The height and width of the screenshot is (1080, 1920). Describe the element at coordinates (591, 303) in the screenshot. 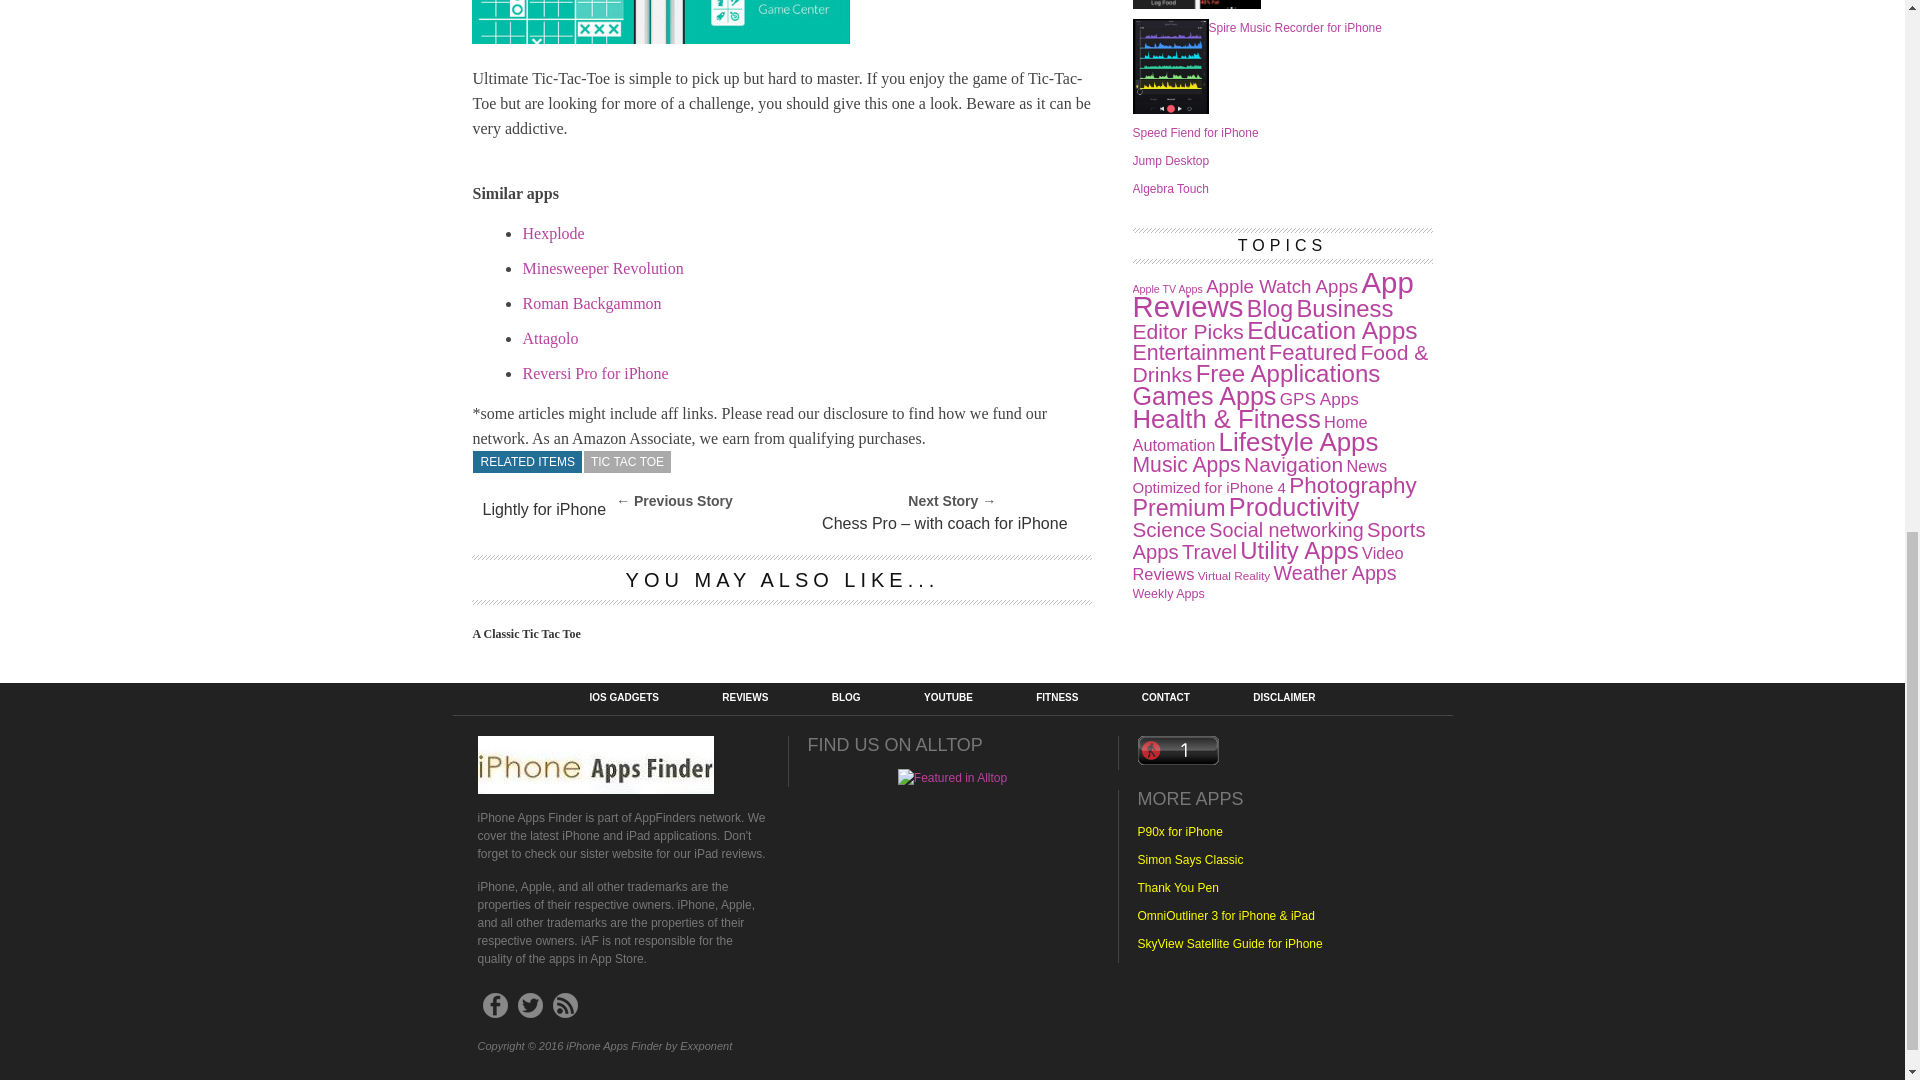

I see `Roman Backgammon` at that location.